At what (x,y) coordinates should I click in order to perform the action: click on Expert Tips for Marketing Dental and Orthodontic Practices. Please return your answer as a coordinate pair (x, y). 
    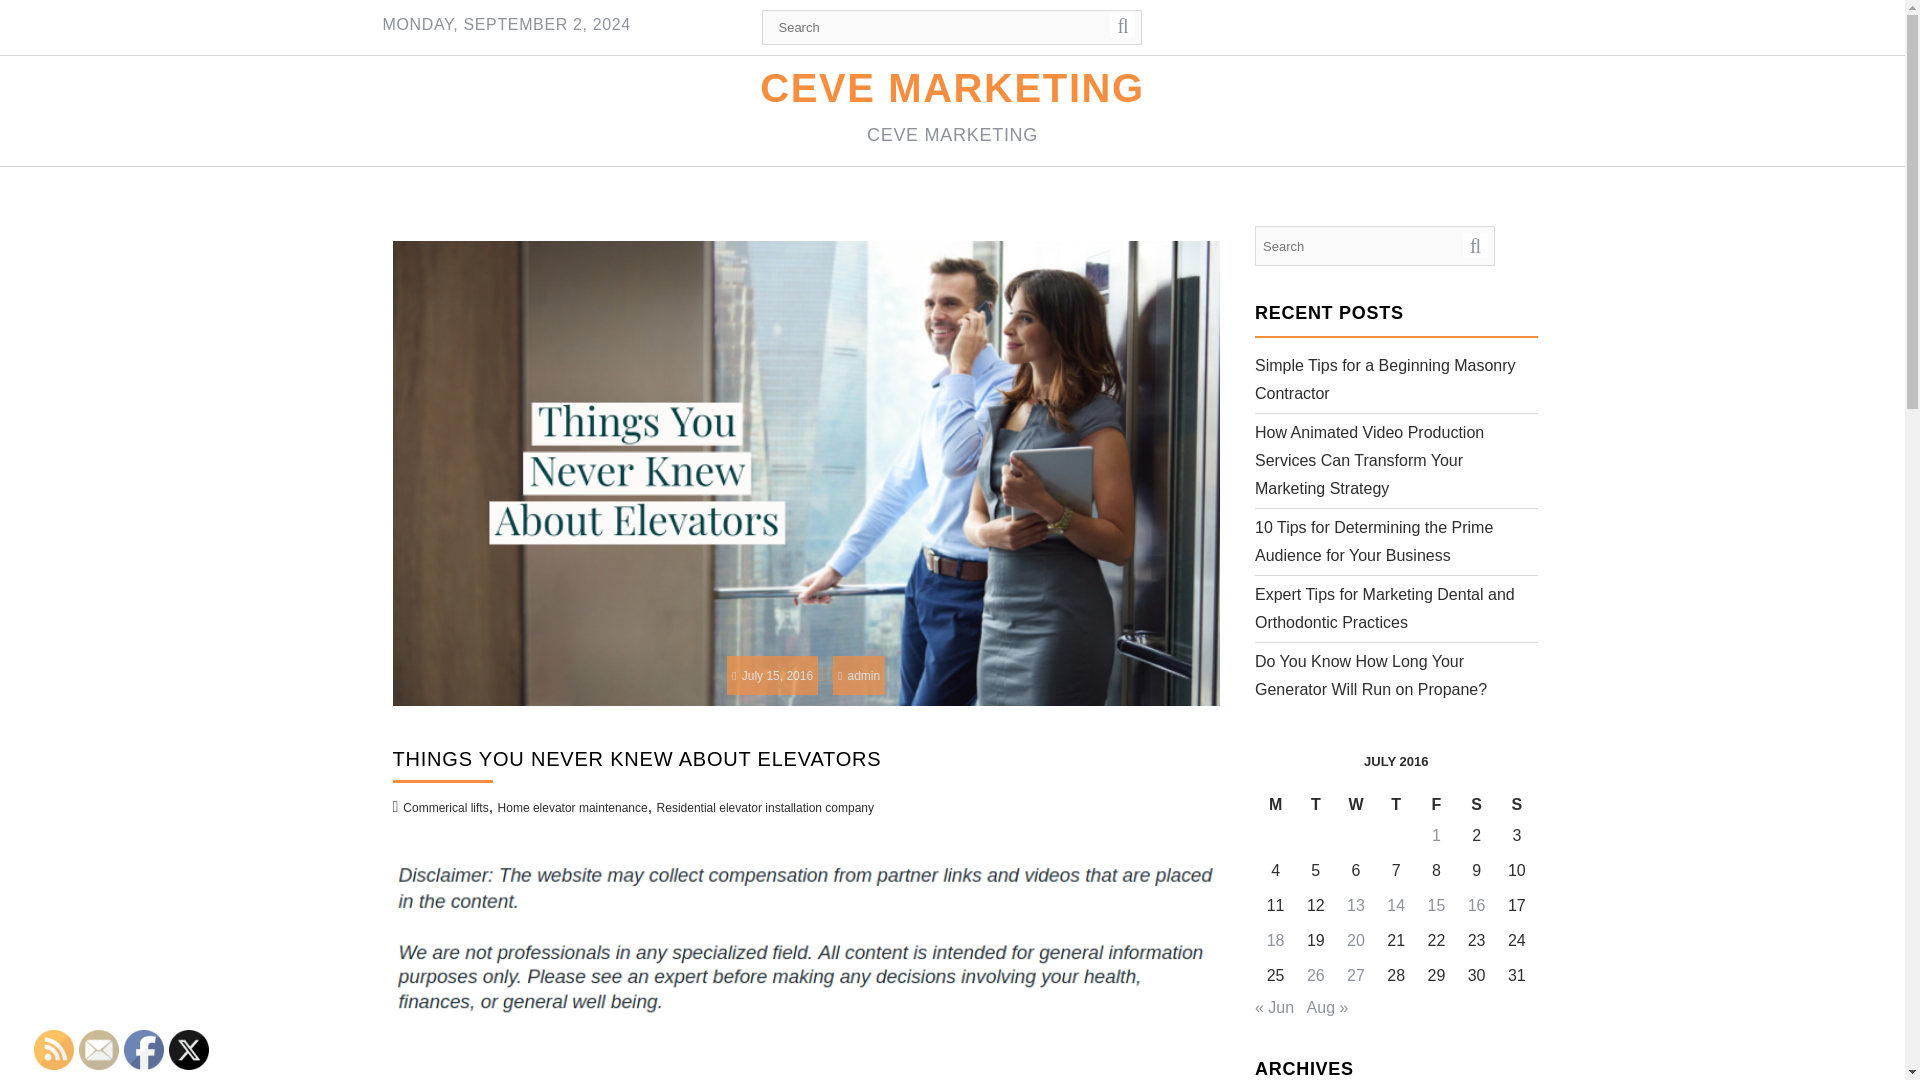
    Looking at the image, I should click on (1384, 608).